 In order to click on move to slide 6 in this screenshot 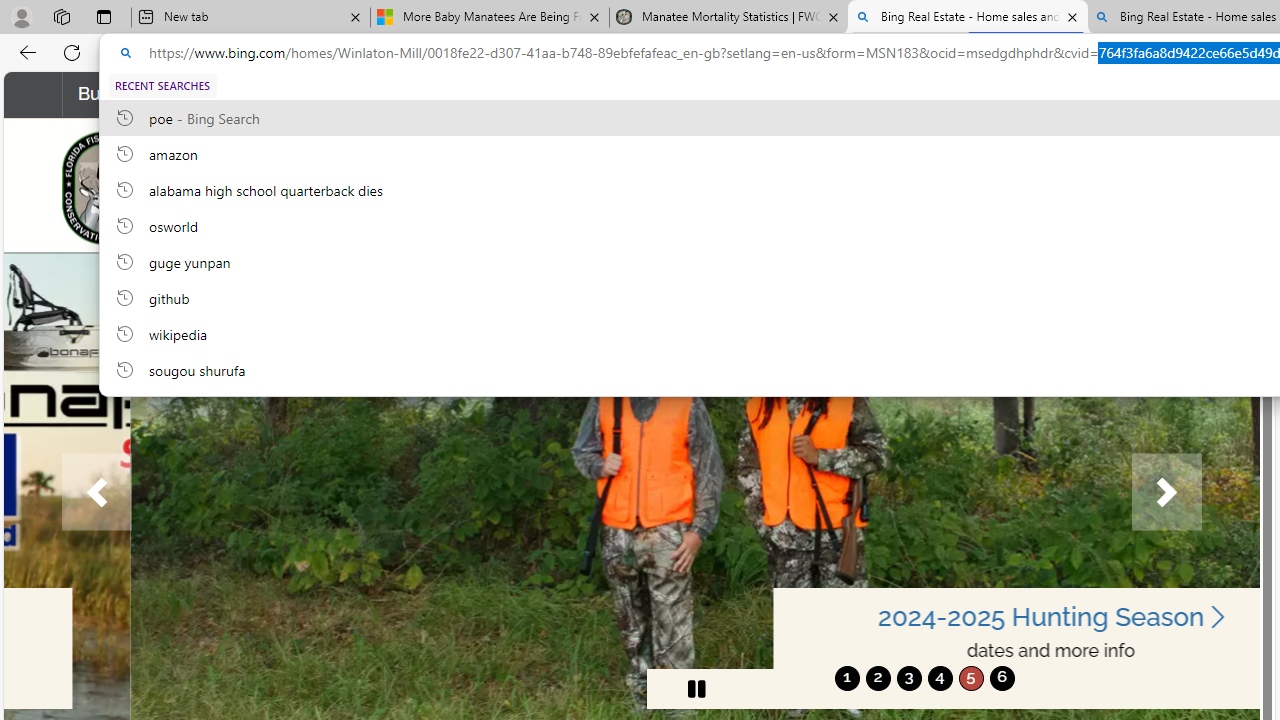, I will do `click(1002, 678)`.